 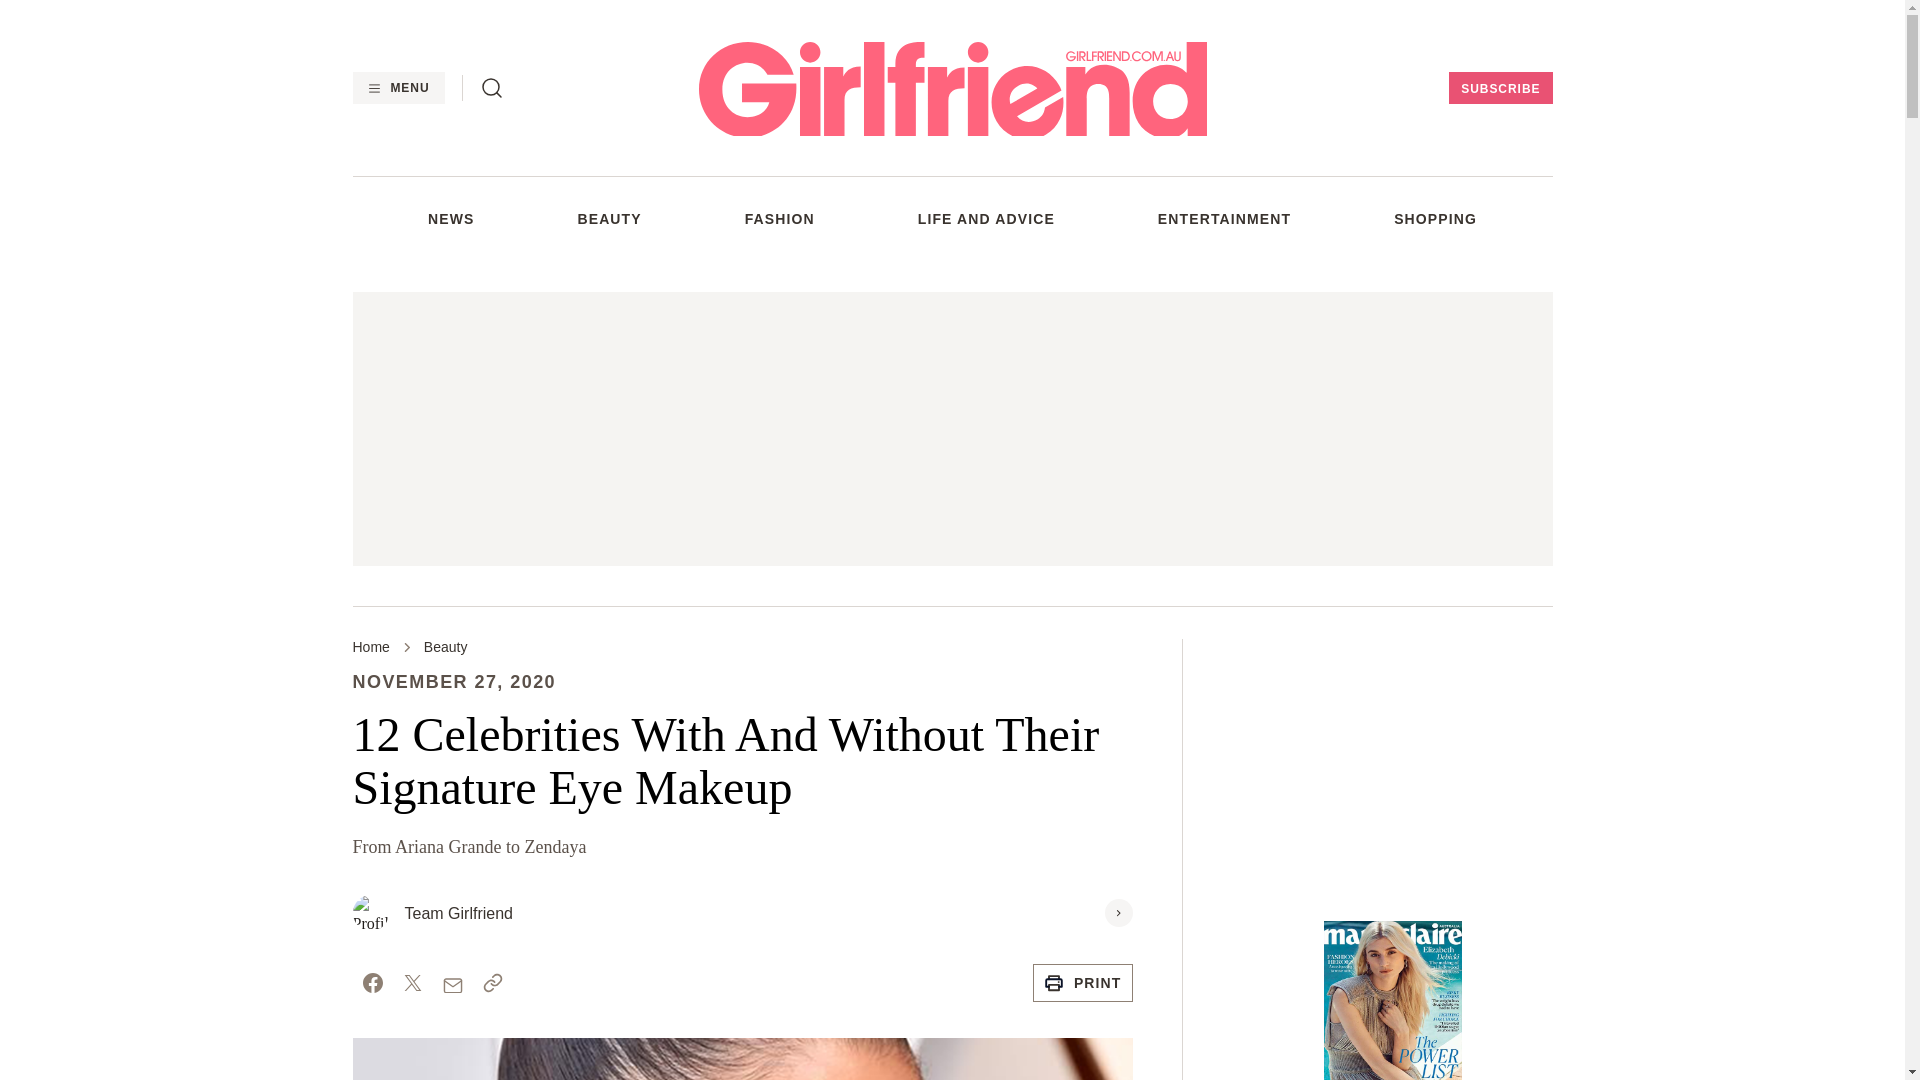 I want to click on SUBSCRIBE, so click(x=1500, y=88).